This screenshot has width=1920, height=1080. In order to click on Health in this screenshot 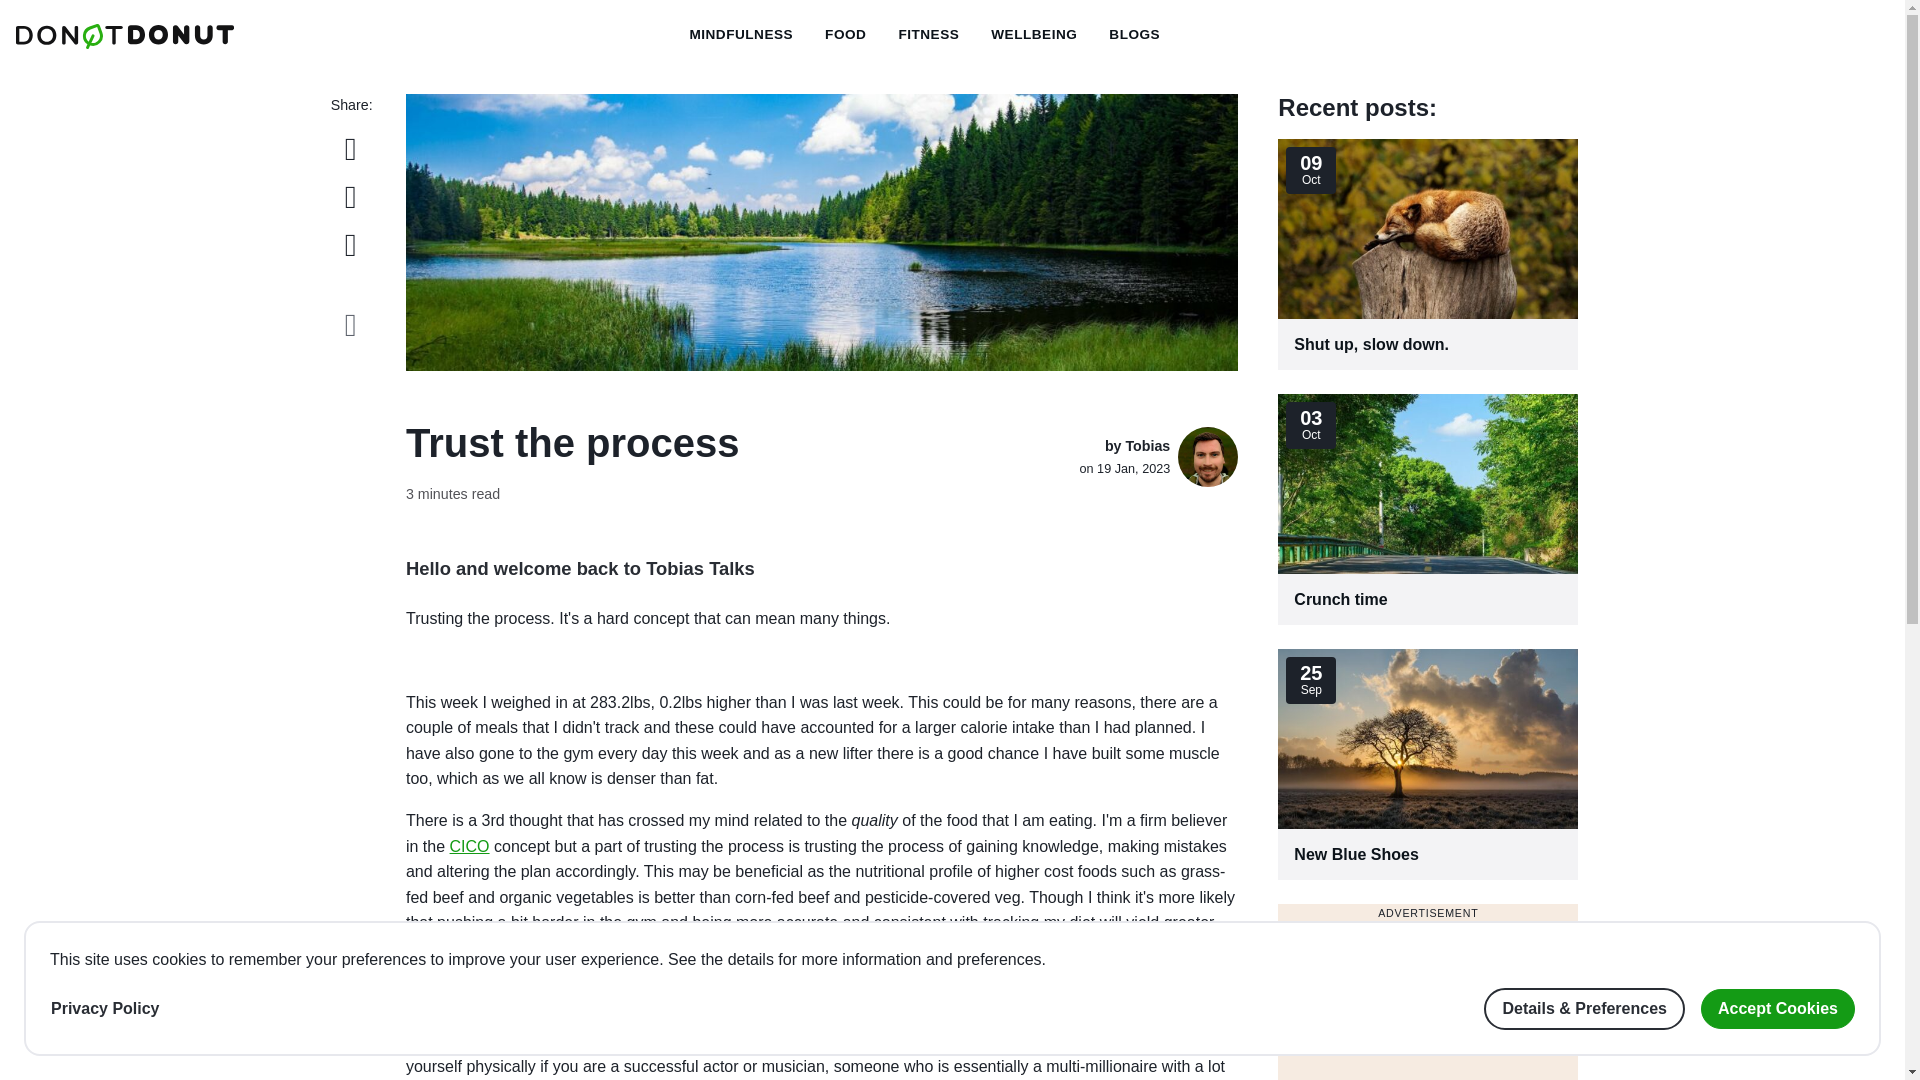, I will do `click(1134, 35)`.